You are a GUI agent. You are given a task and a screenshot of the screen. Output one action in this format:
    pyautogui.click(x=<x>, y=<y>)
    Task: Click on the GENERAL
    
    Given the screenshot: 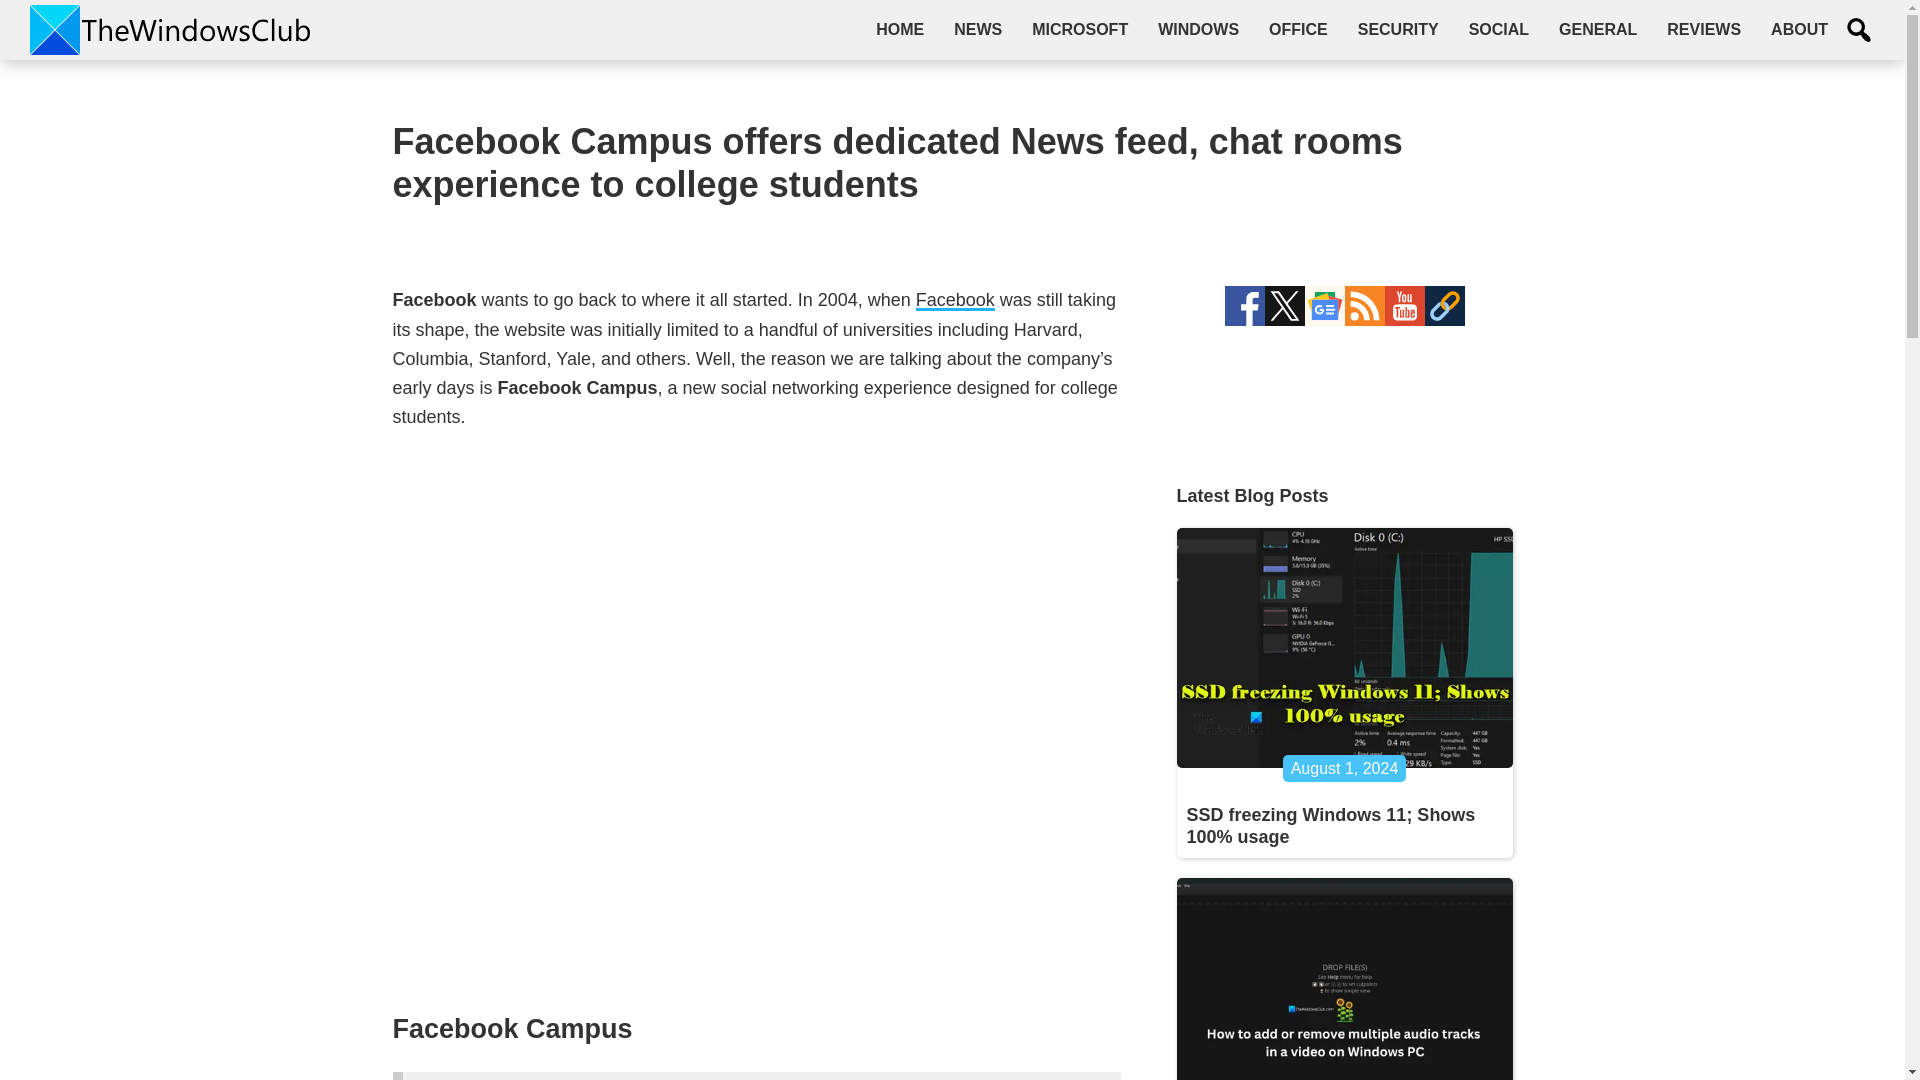 What is the action you would take?
    pyautogui.click(x=1597, y=29)
    